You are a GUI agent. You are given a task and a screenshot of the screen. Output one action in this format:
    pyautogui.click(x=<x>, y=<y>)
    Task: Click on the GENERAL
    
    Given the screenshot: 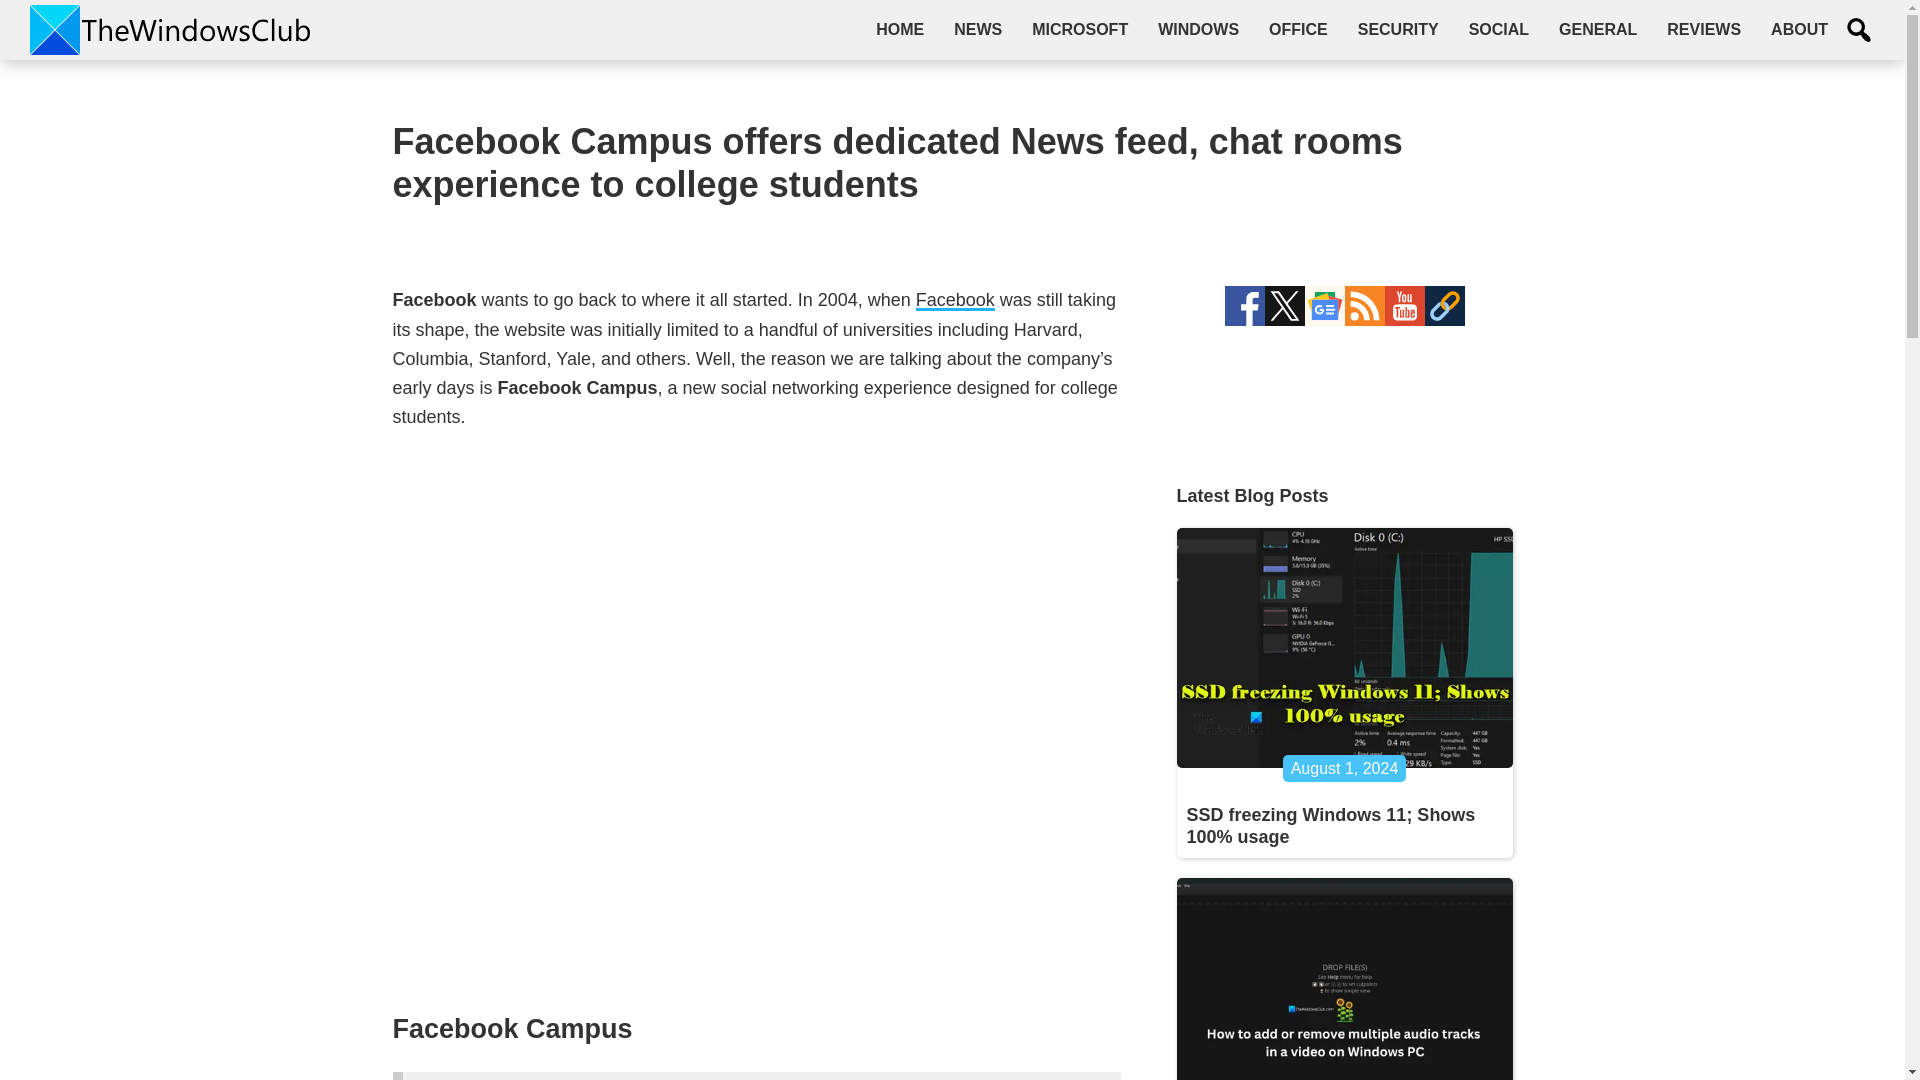 What is the action you would take?
    pyautogui.click(x=1597, y=29)
    